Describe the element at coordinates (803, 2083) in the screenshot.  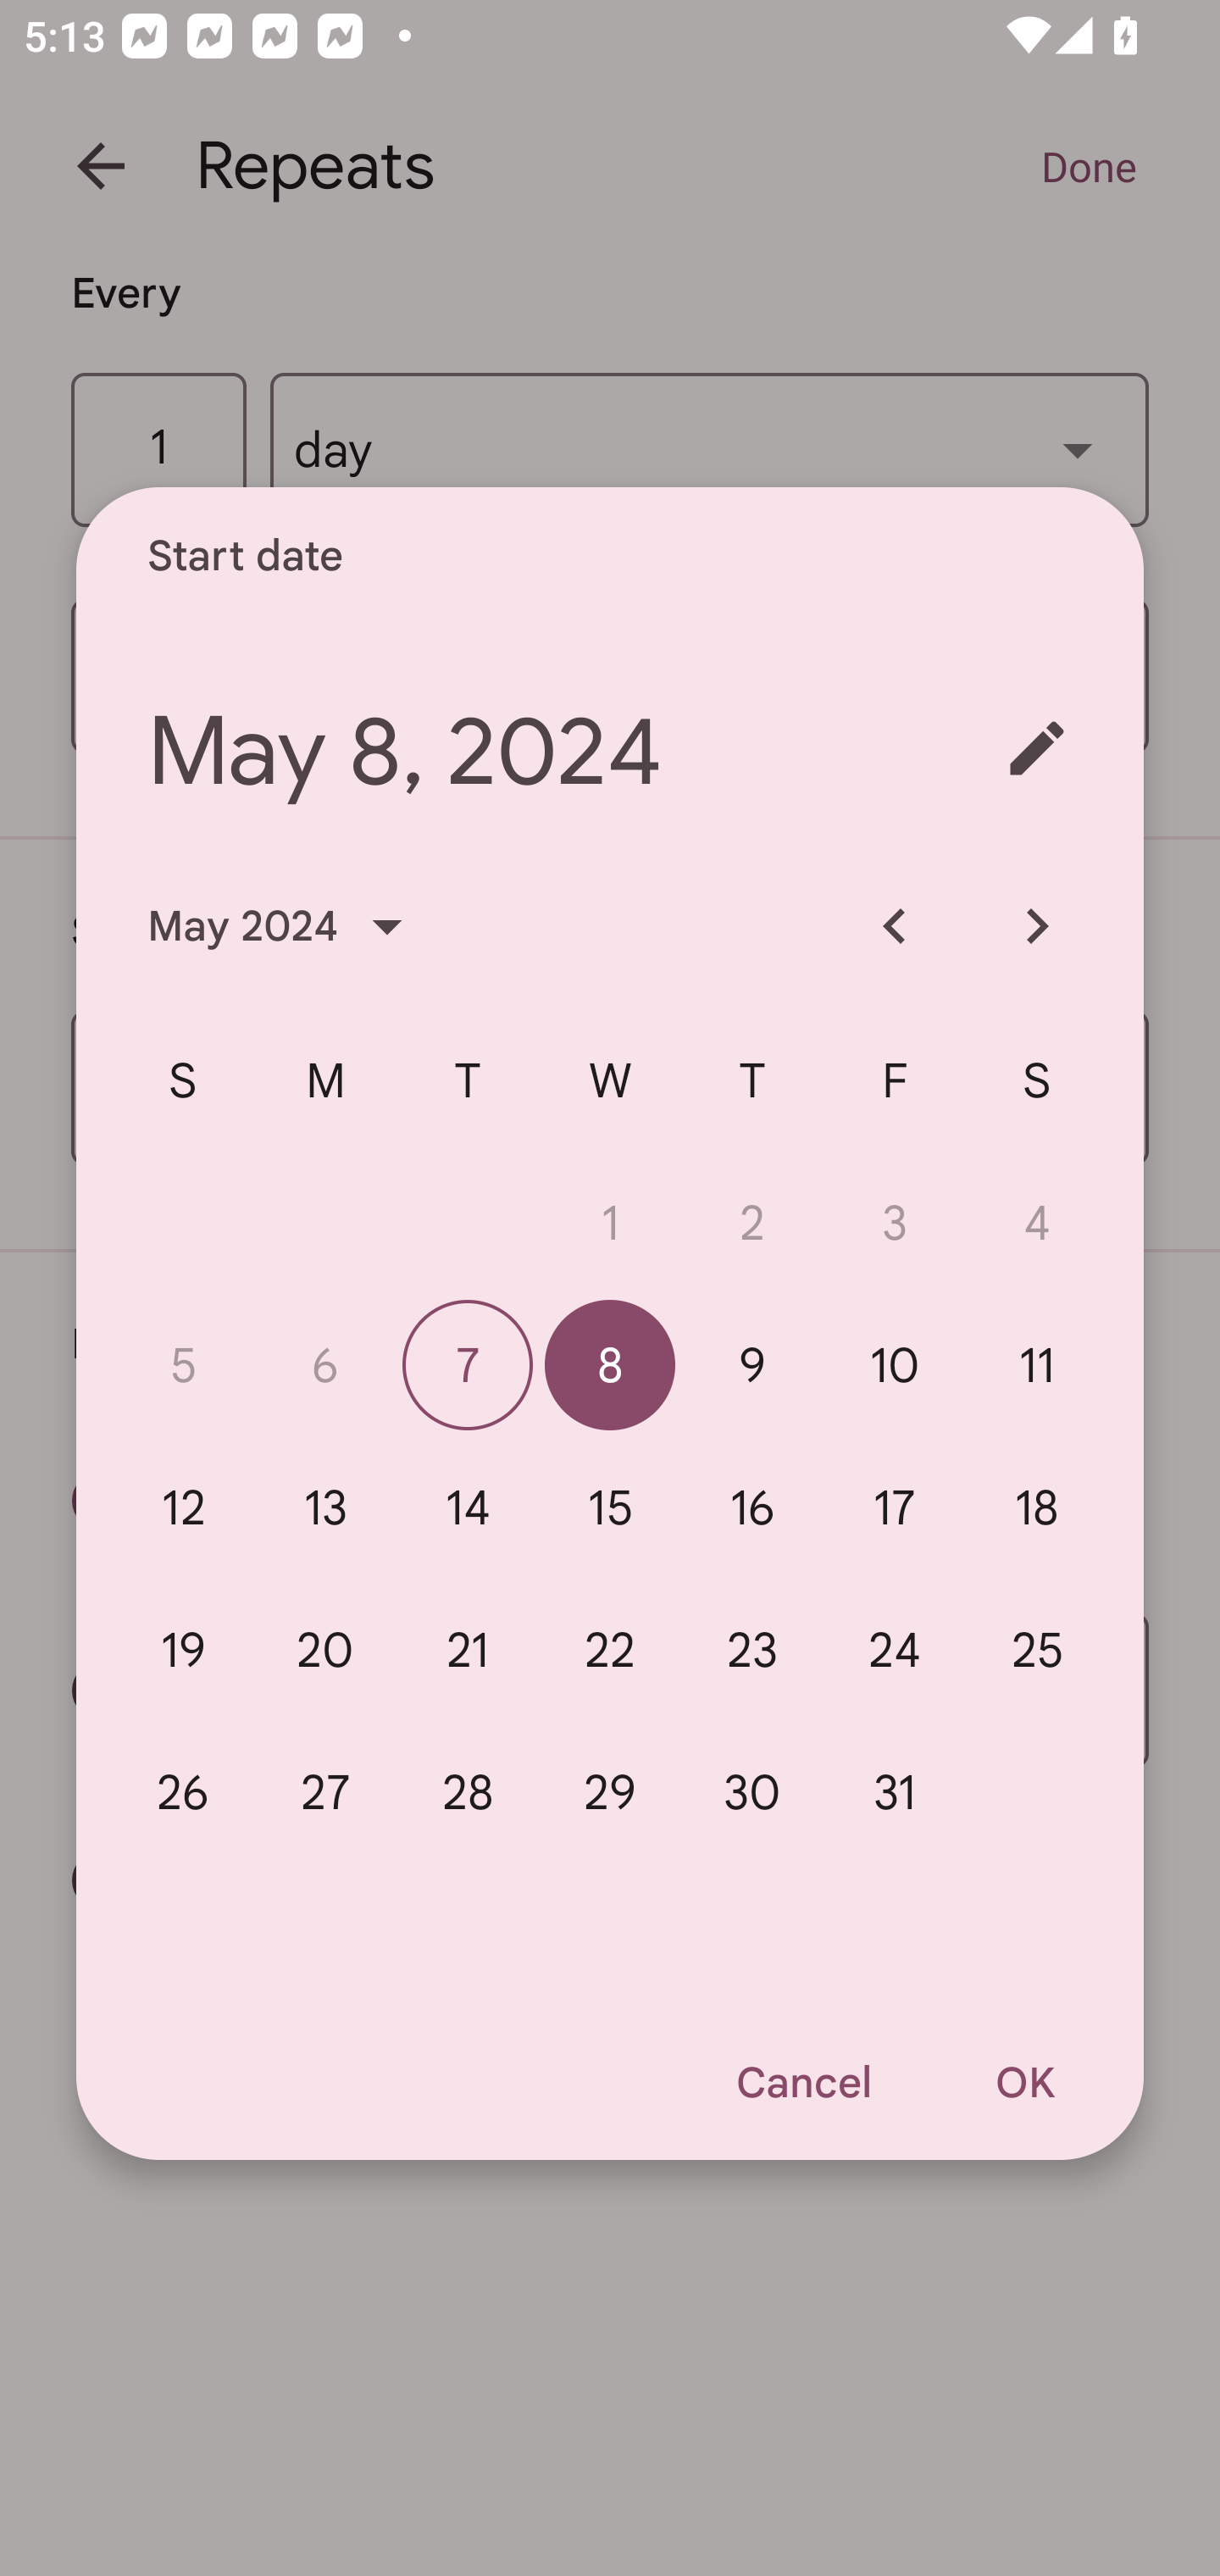
I see `Cancel` at that location.